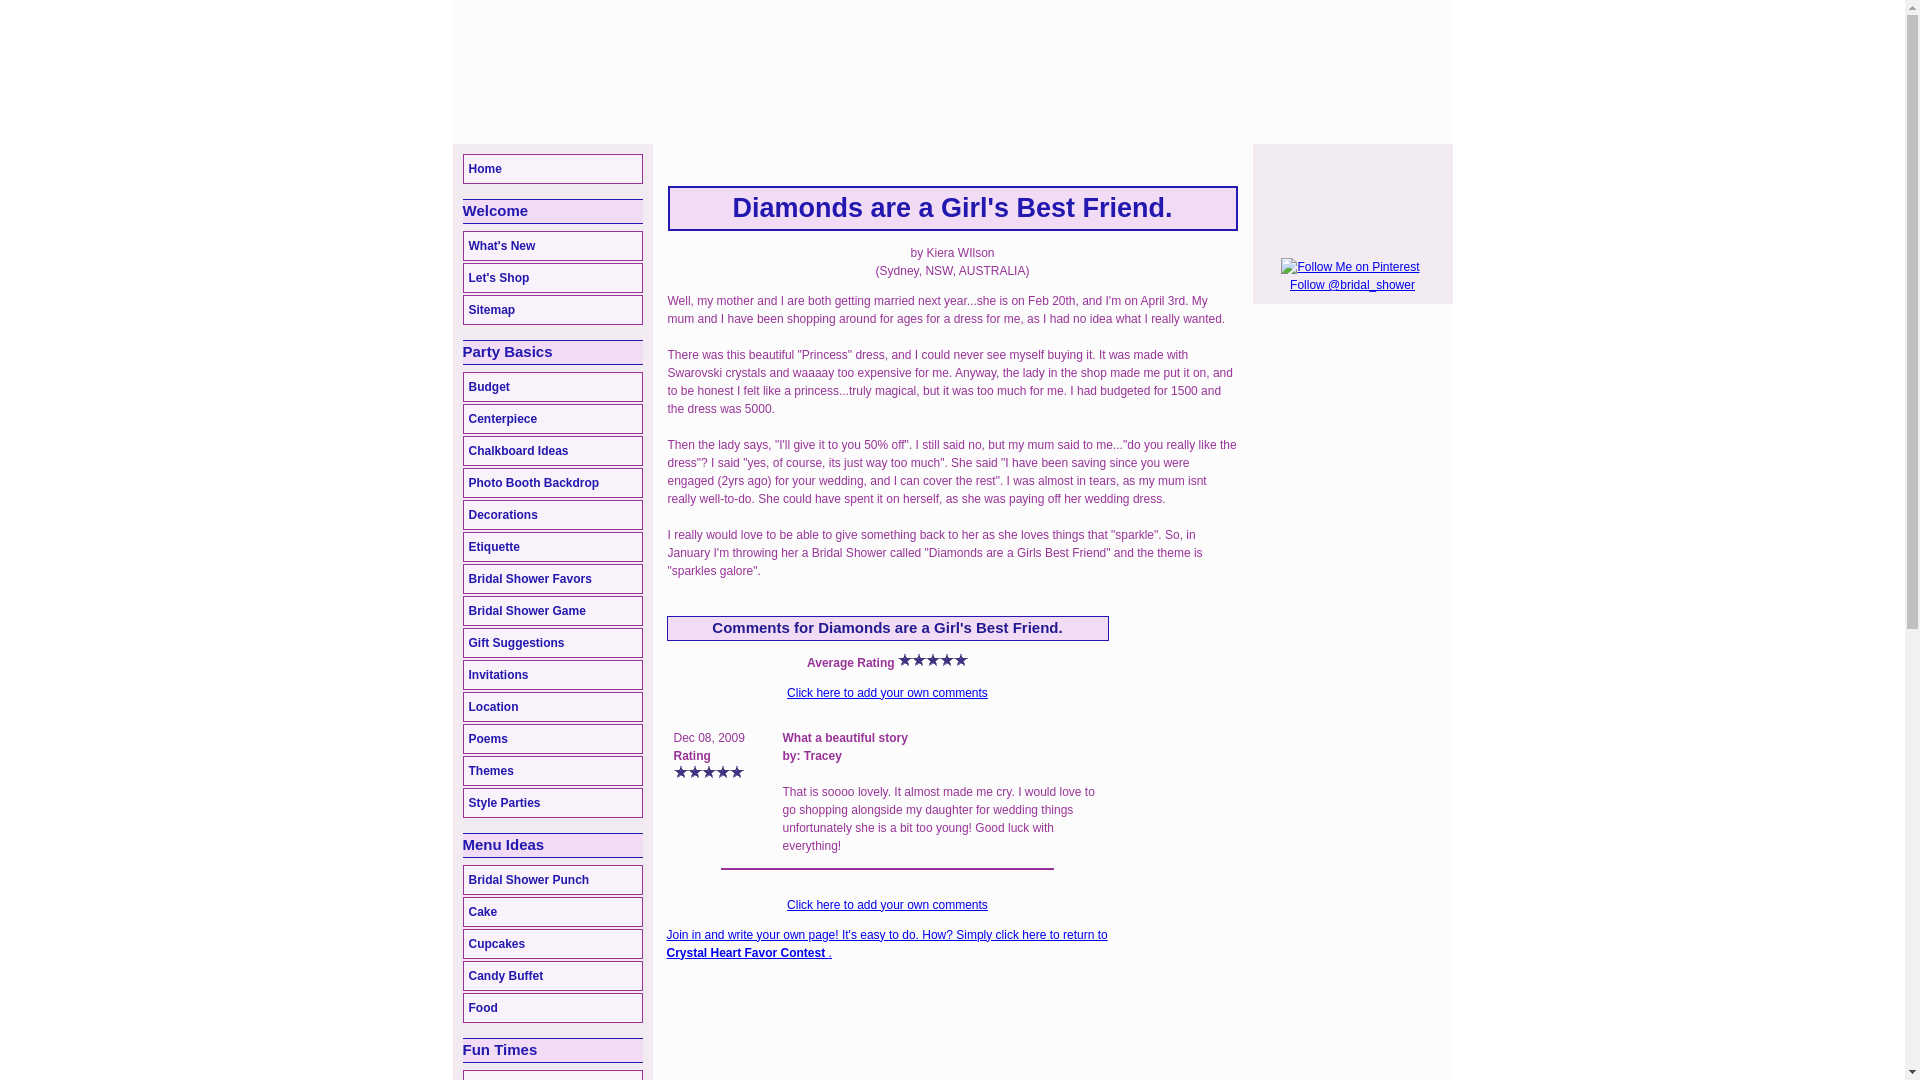 The height and width of the screenshot is (1080, 1920). Describe the element at coordinates (552, 515) in the screenshot. I see `Decorations` at that location.